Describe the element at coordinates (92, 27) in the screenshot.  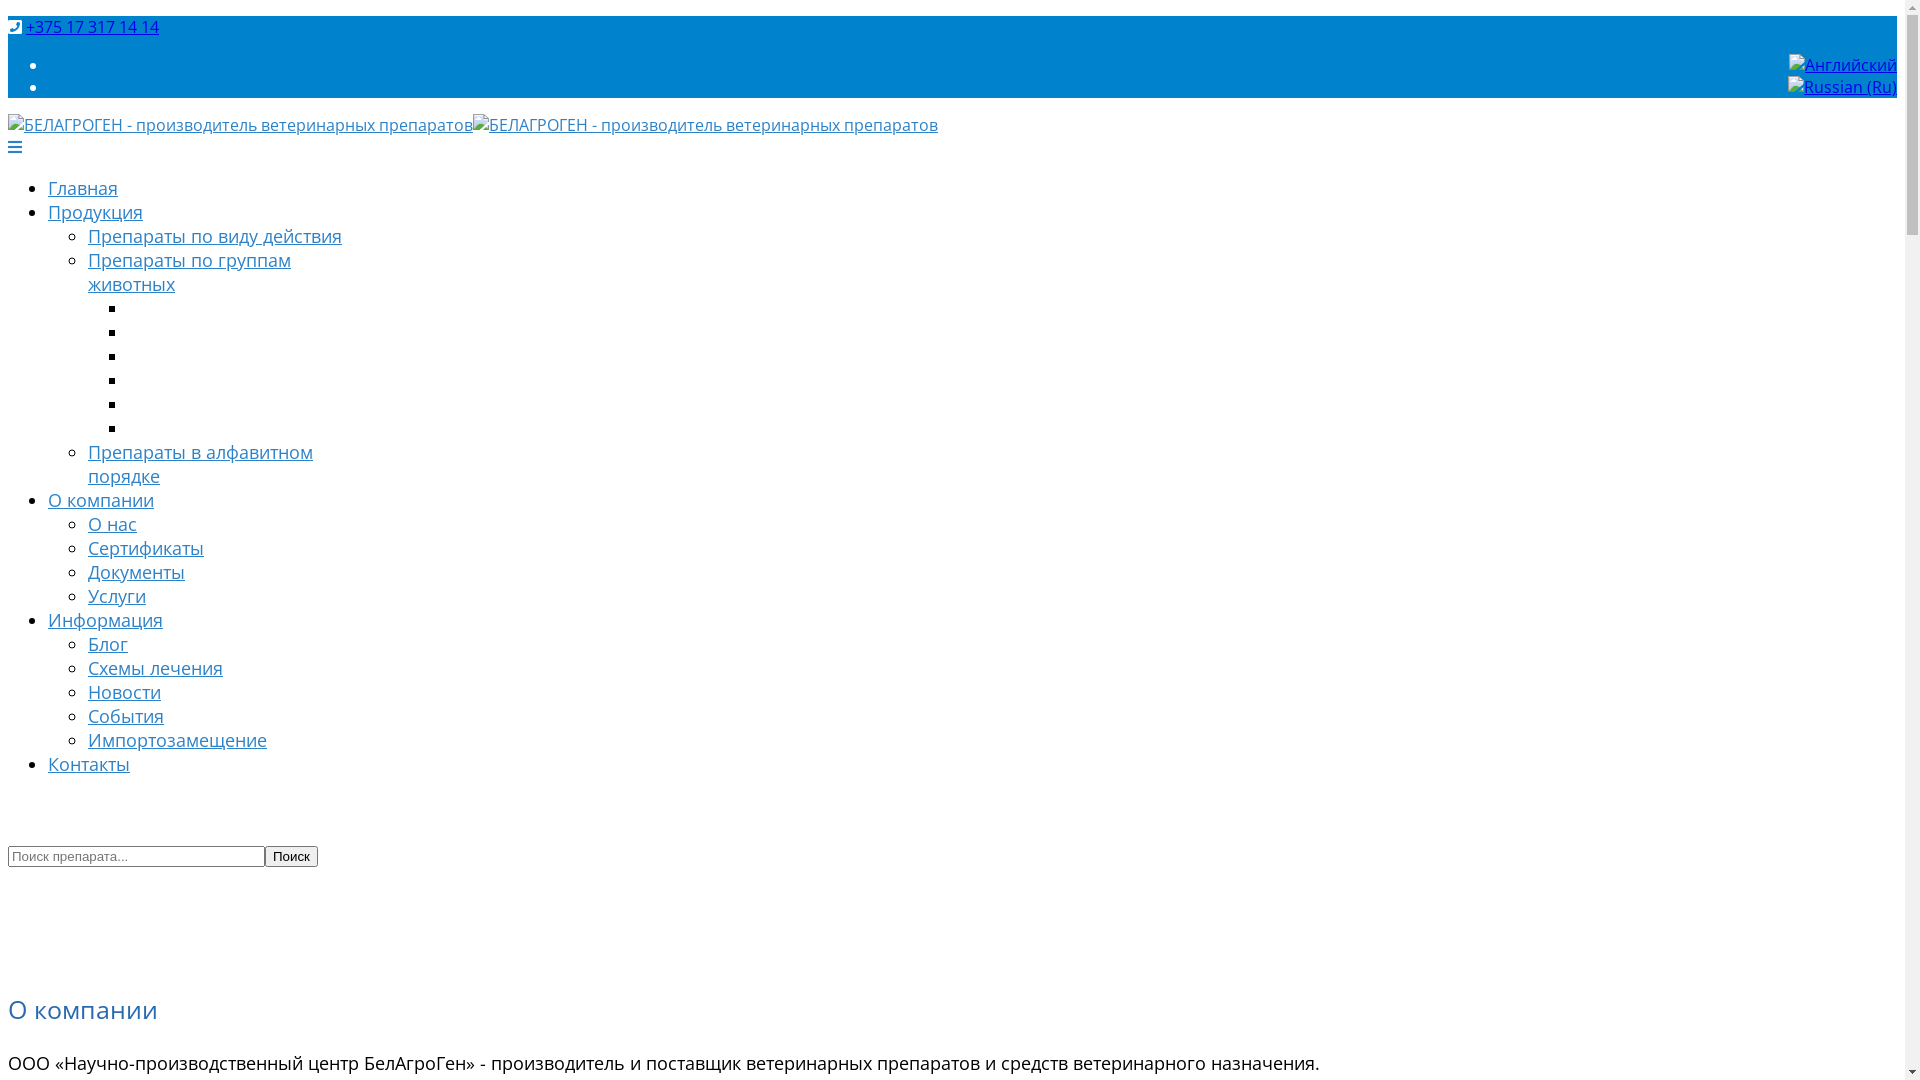
I see `+375 17 317 14 14` at that location.